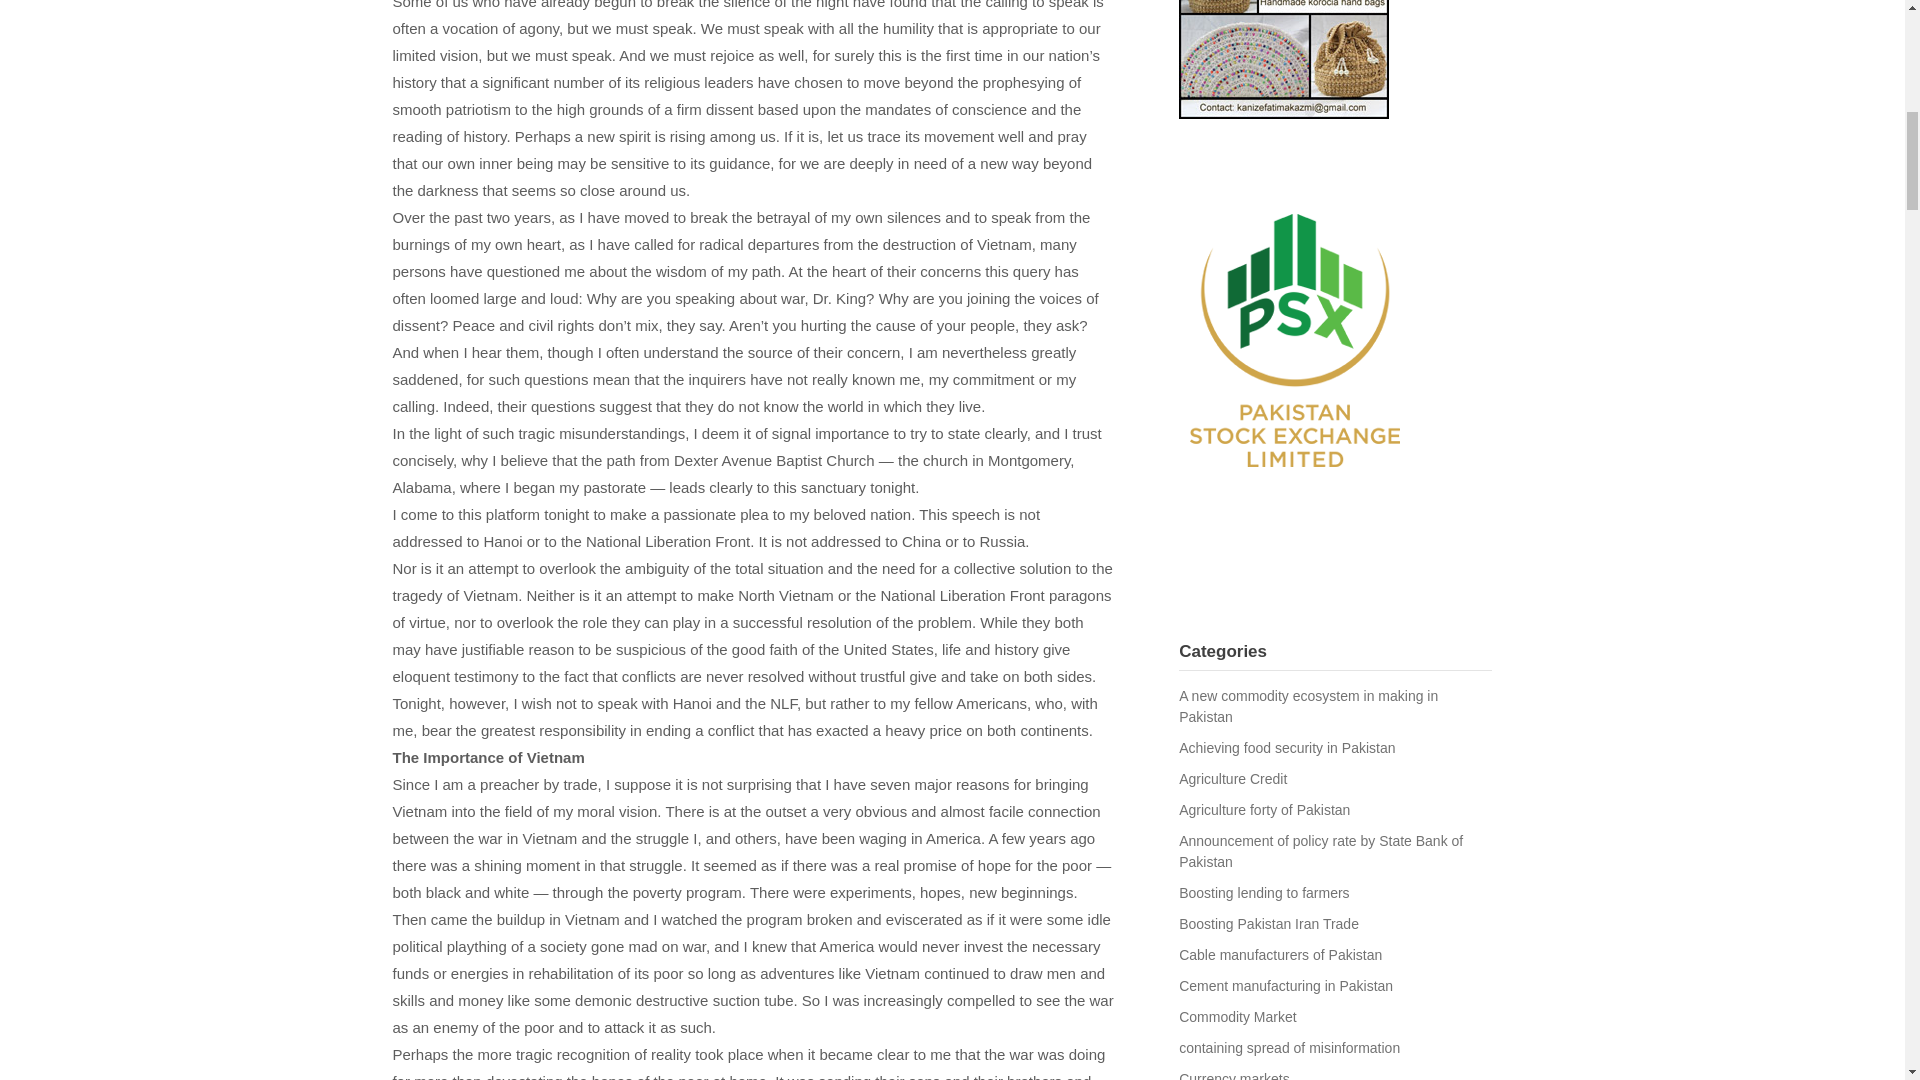  Describe the element at coordinates (1264, 810) in the screenshot. I see `Agriculture forty of Pakistan` at that location.